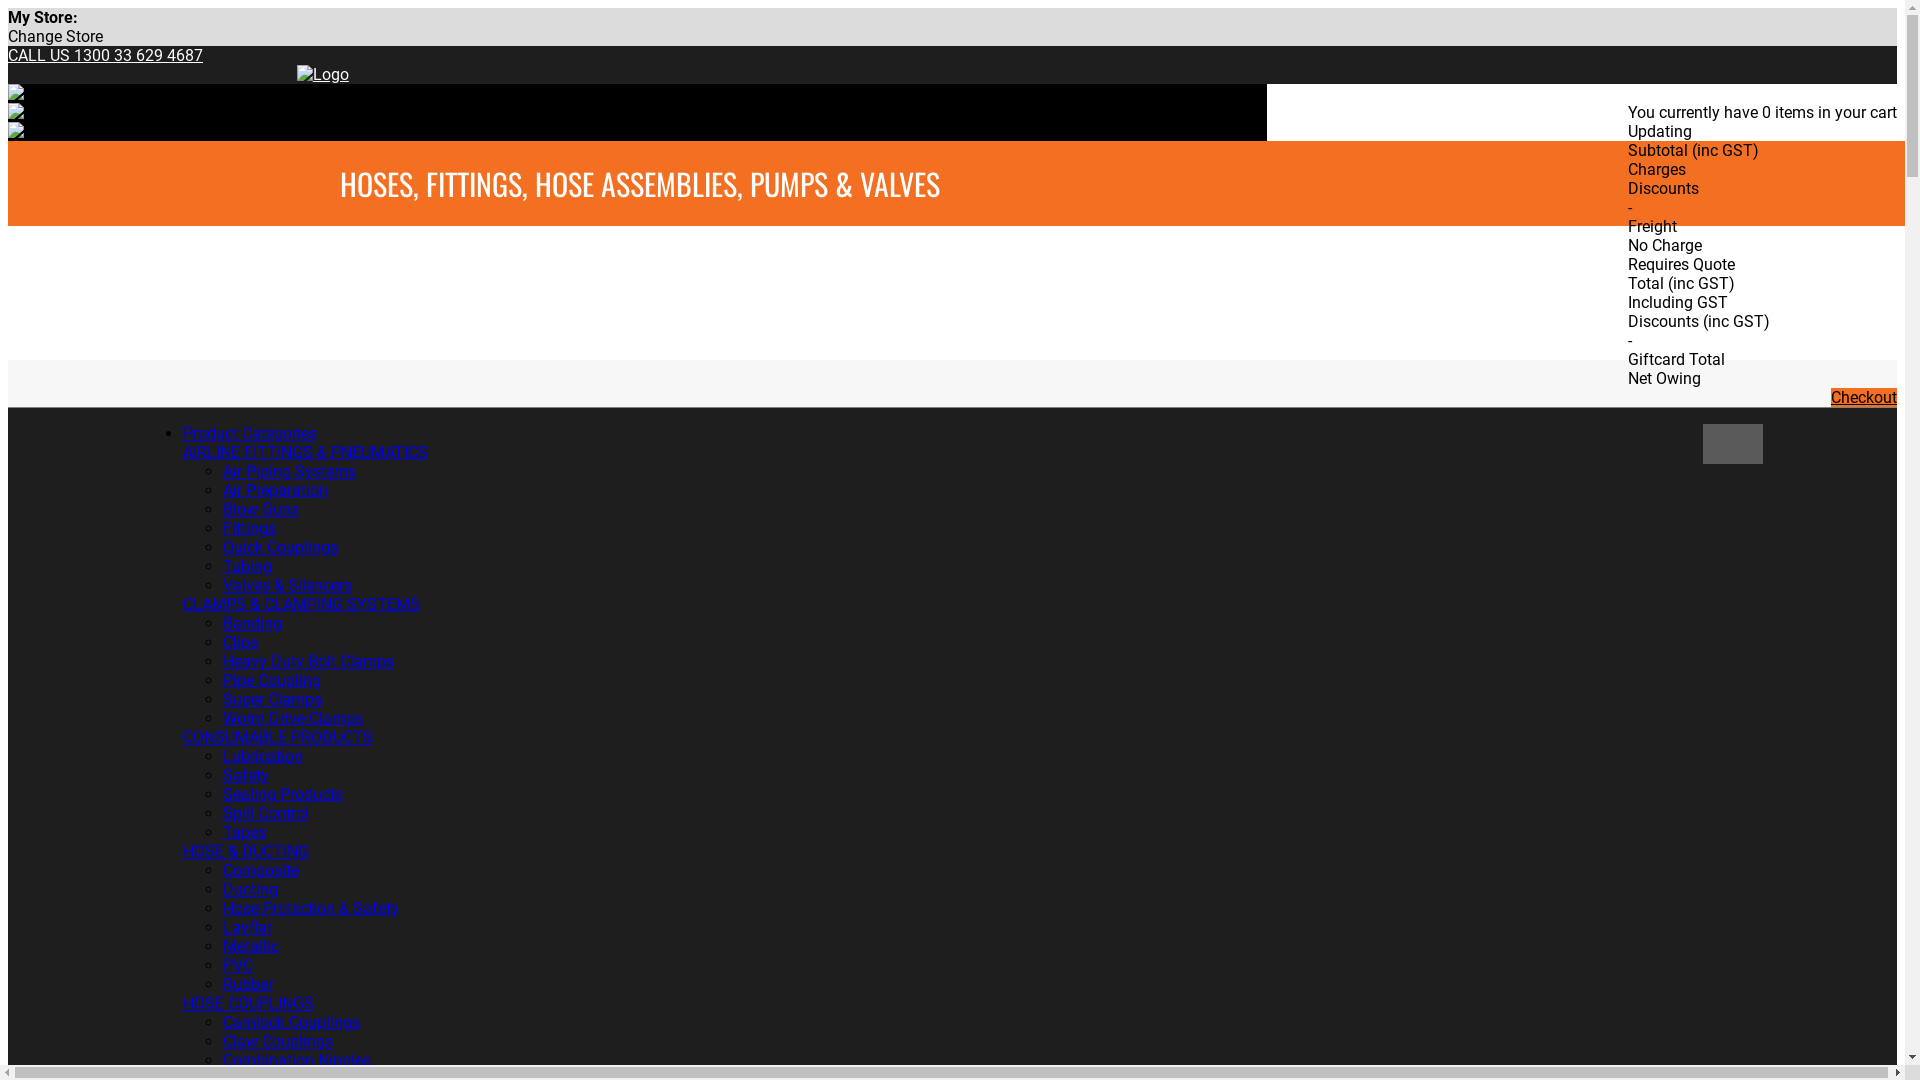 Image resolution: width=1920 pixels, height=1080 pixels. What do you see at coordinates (1682, 88) in the screenshot?
I see `$0.00 (0 items)` at bounding box center [1682, 88].